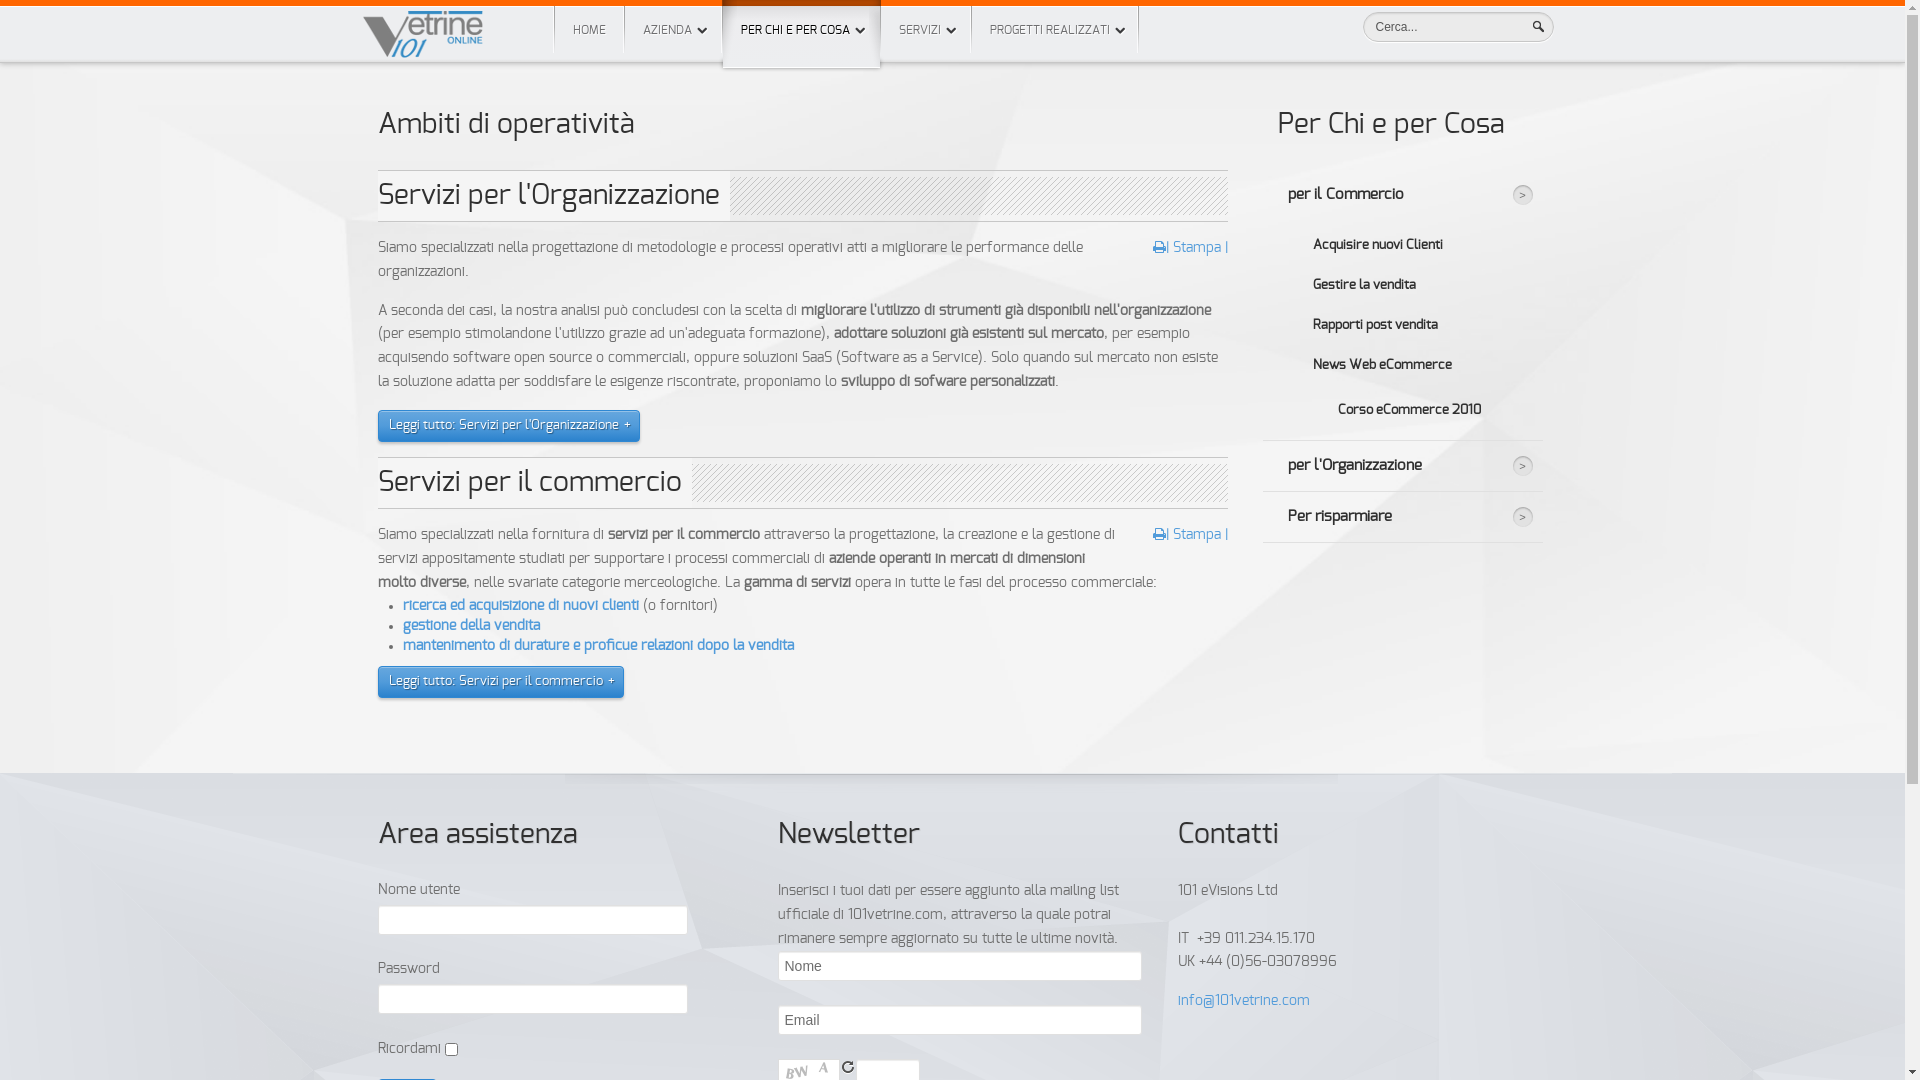 The width and height of the screenshot is (1920, 1080). What do you see at coordinates (925, 30) in the screenshot?
I see `SERVIZI` at bounding box center [925, 30].